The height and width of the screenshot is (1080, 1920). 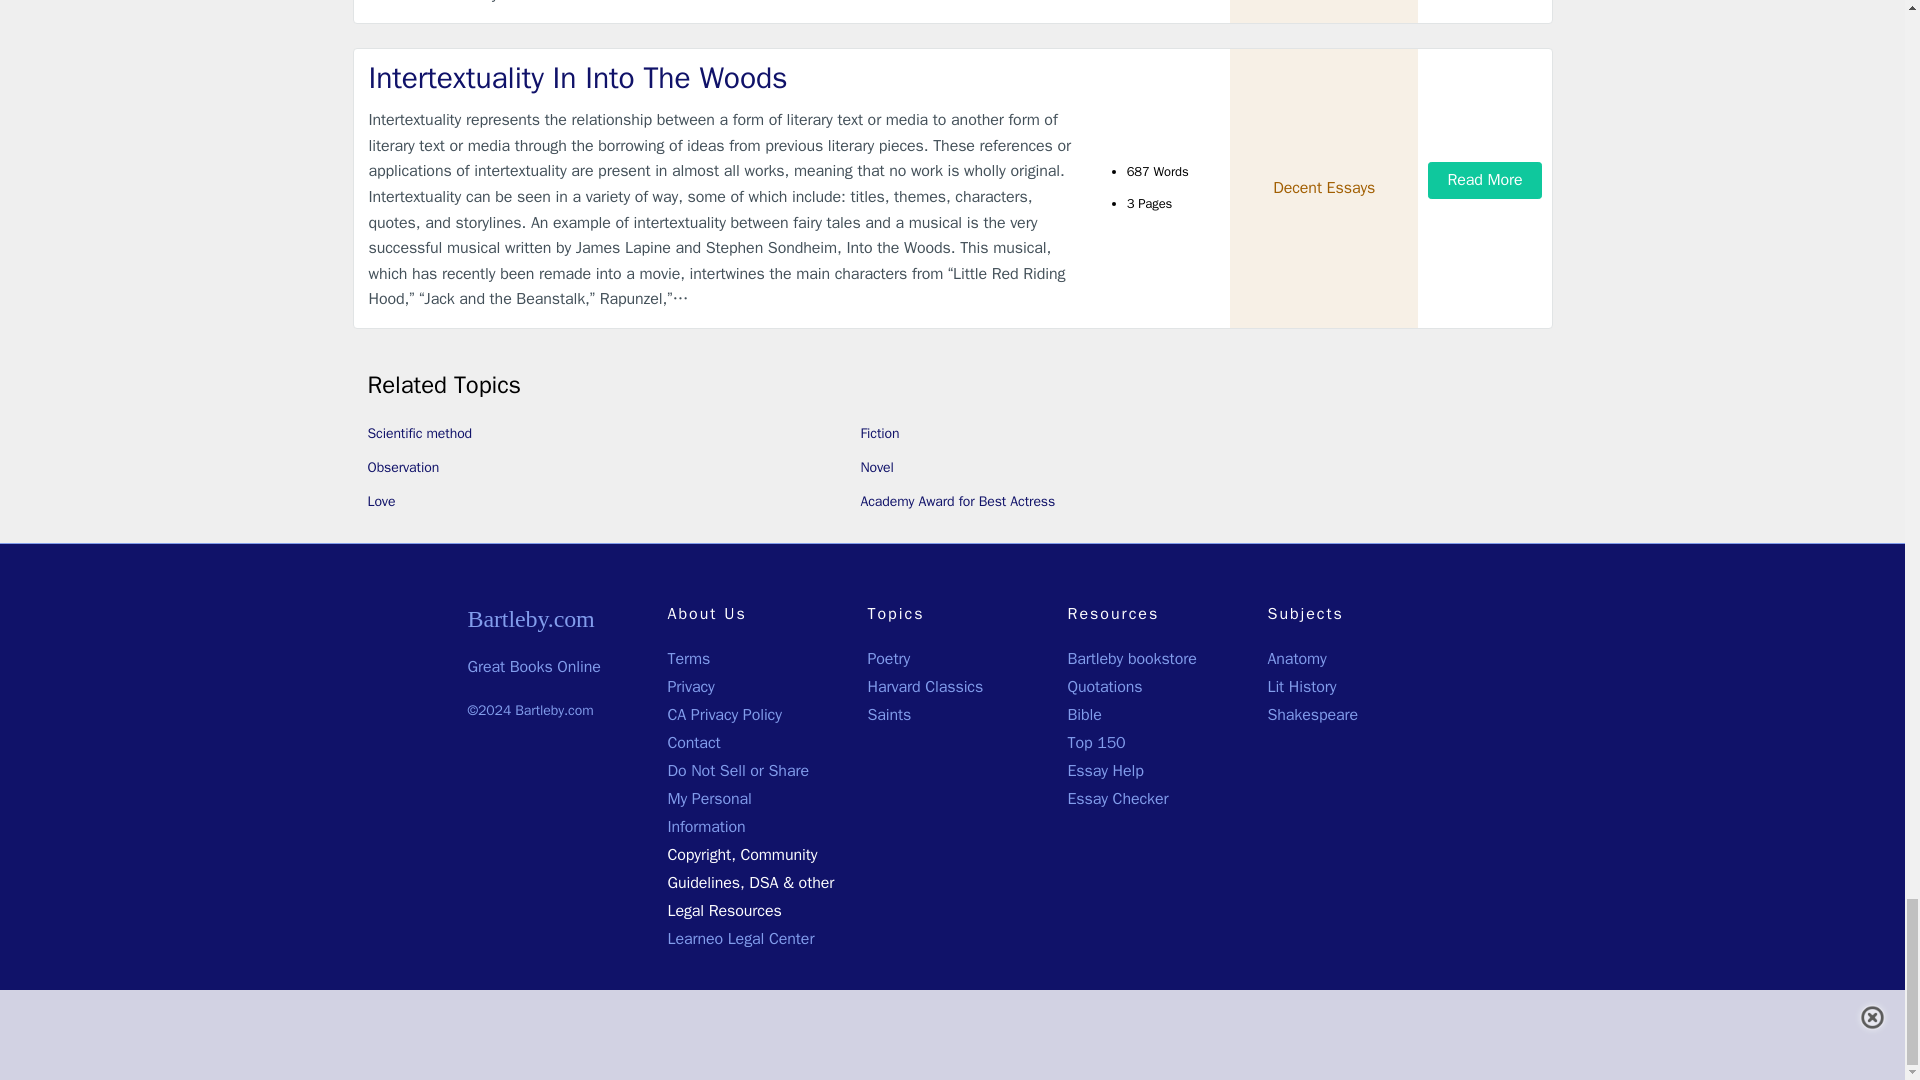 What do you see at coordinates (957, 500) in the screenshot?
I see `Academy Award for Best Actress` at bounding box center [957, 500].